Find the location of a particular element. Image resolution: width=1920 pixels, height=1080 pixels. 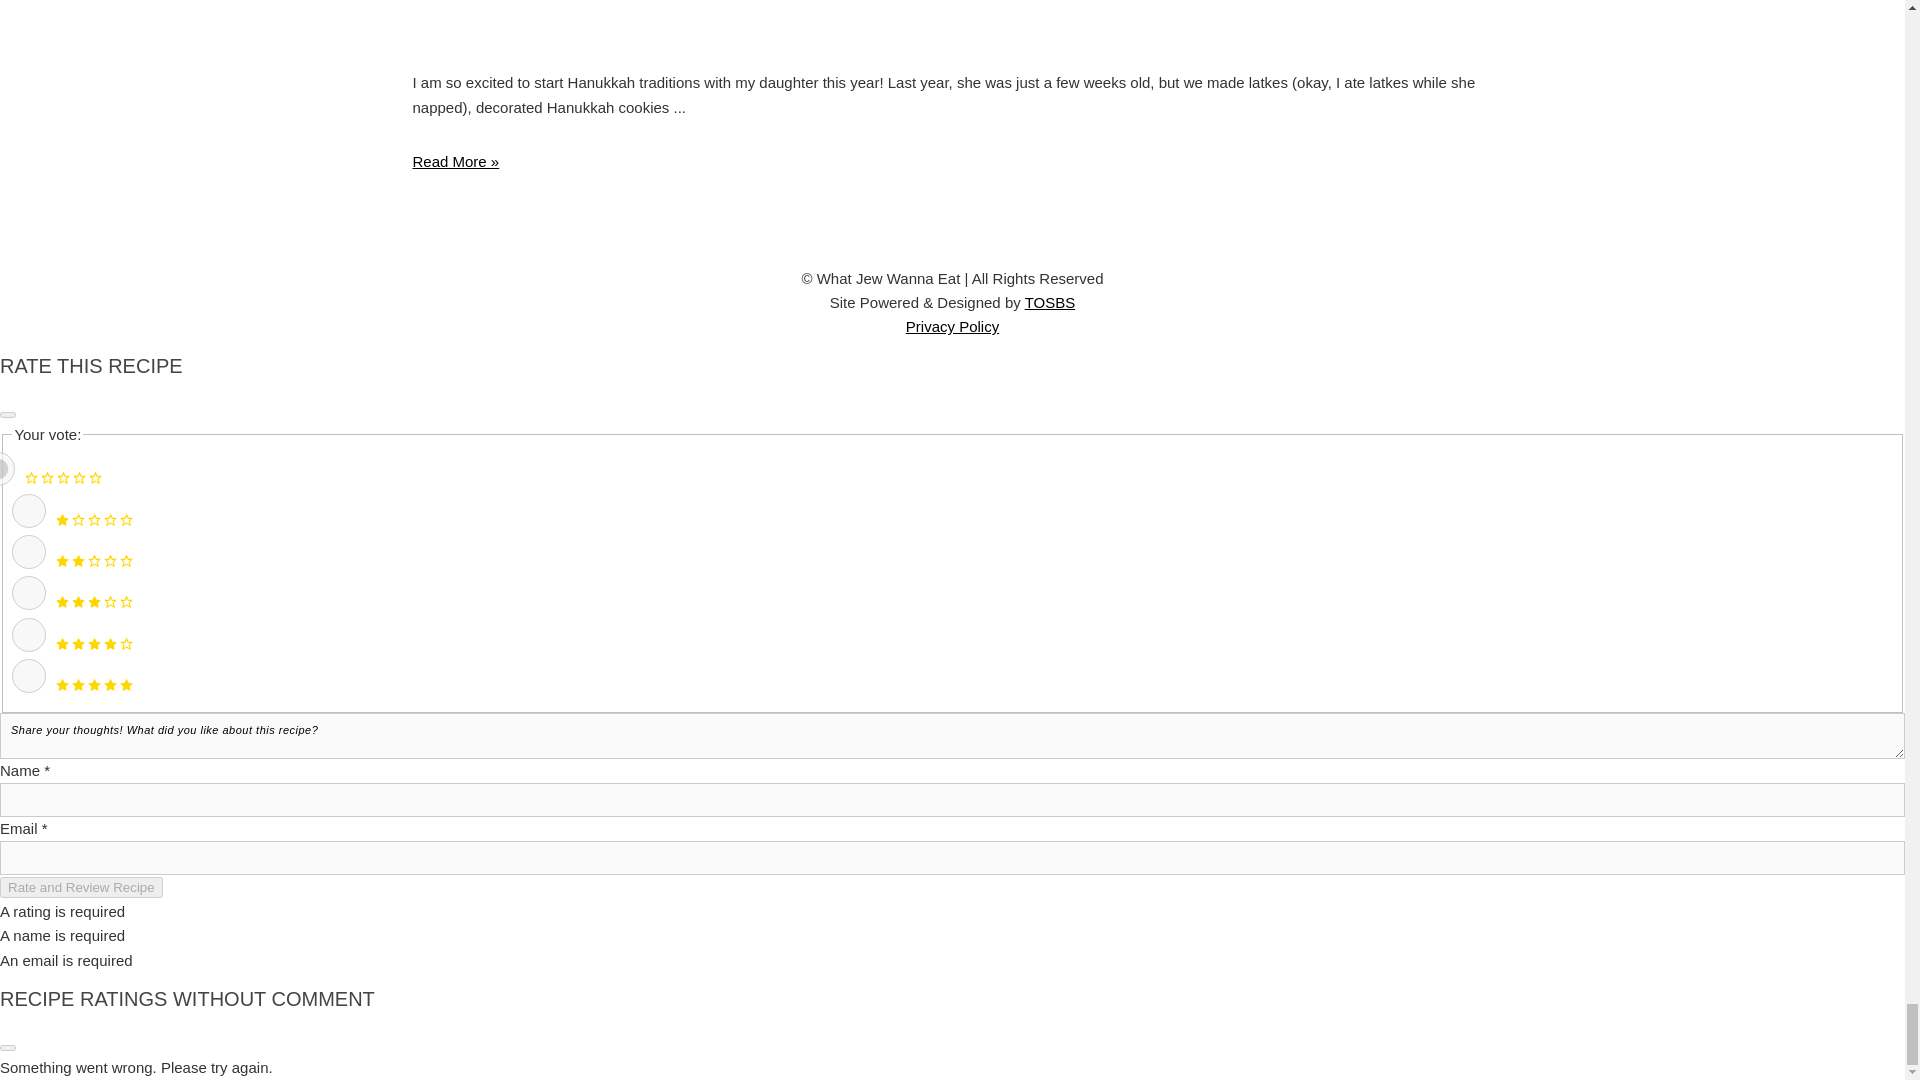

5 is located at coordinates (28, 676).